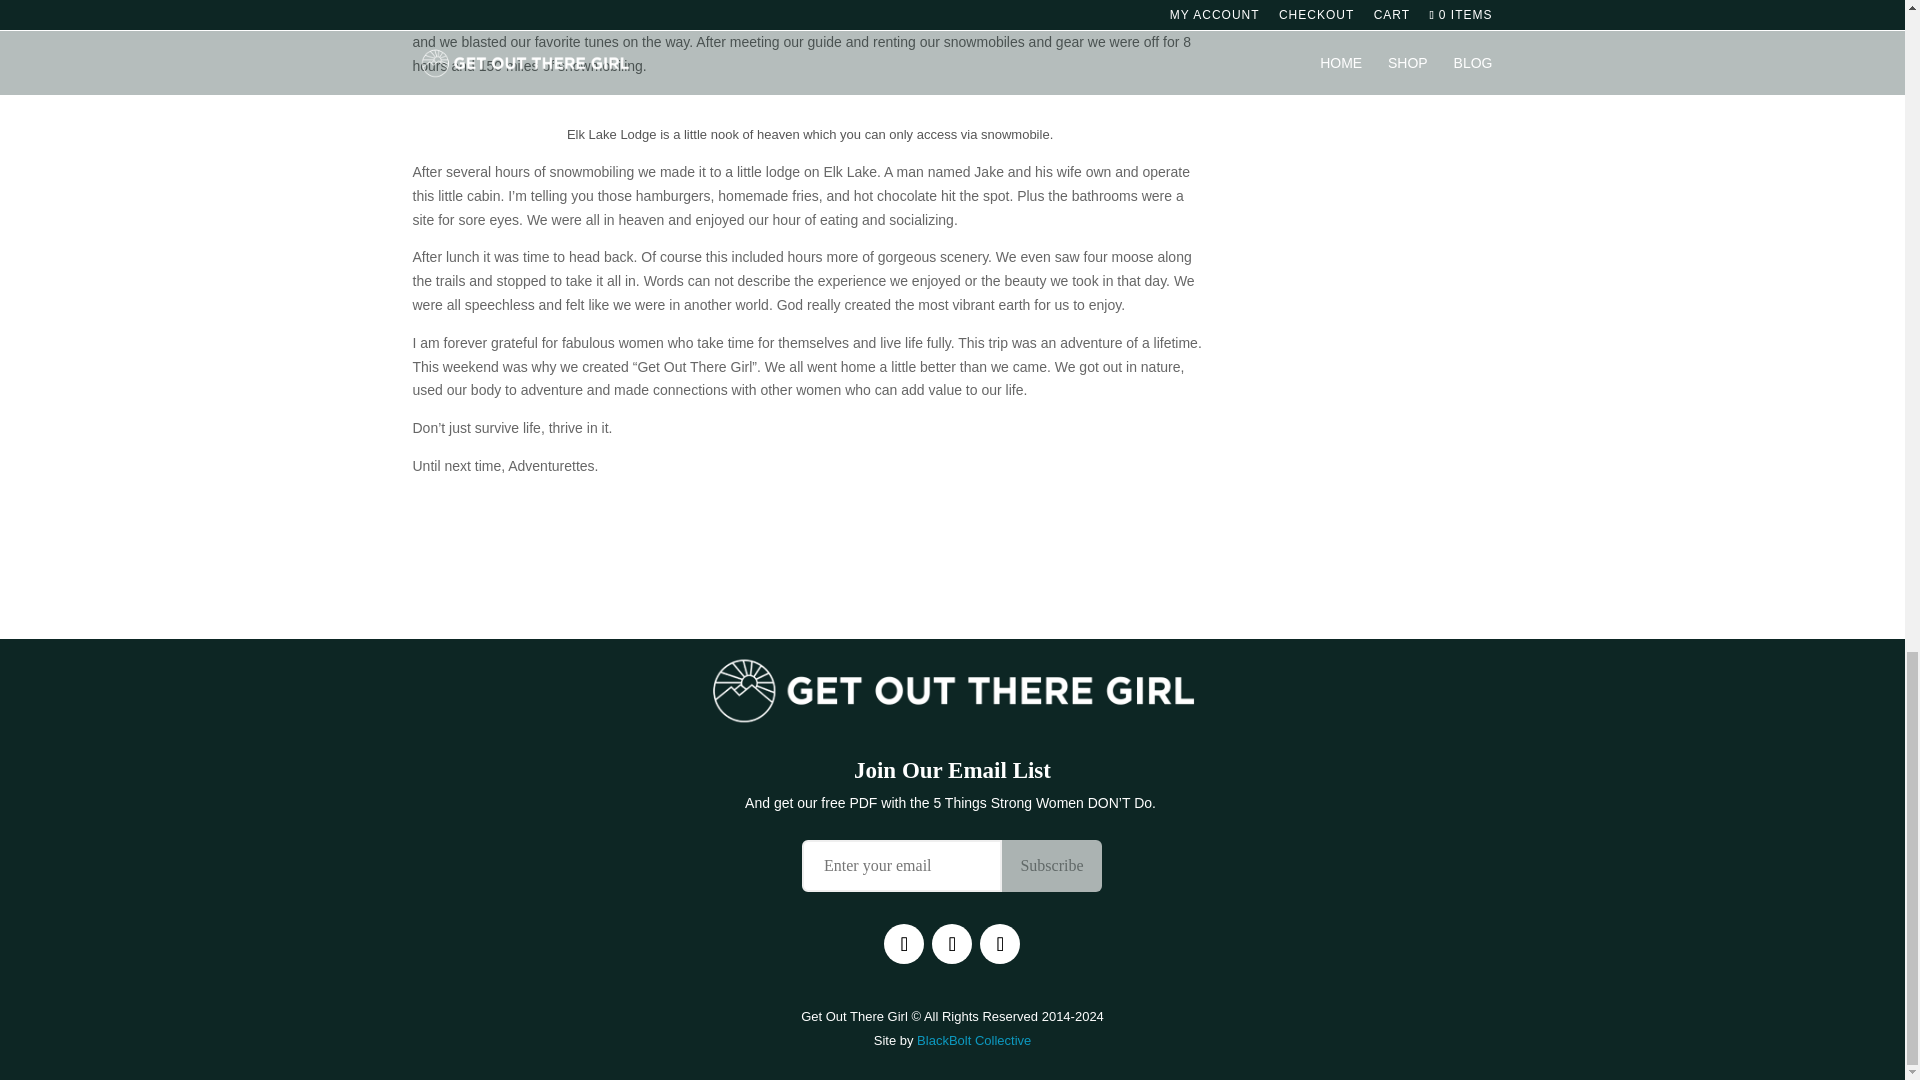 This screenshot has width=1920, height=1080. I want to click on GOTG Logo White Long, so click(952, 690).